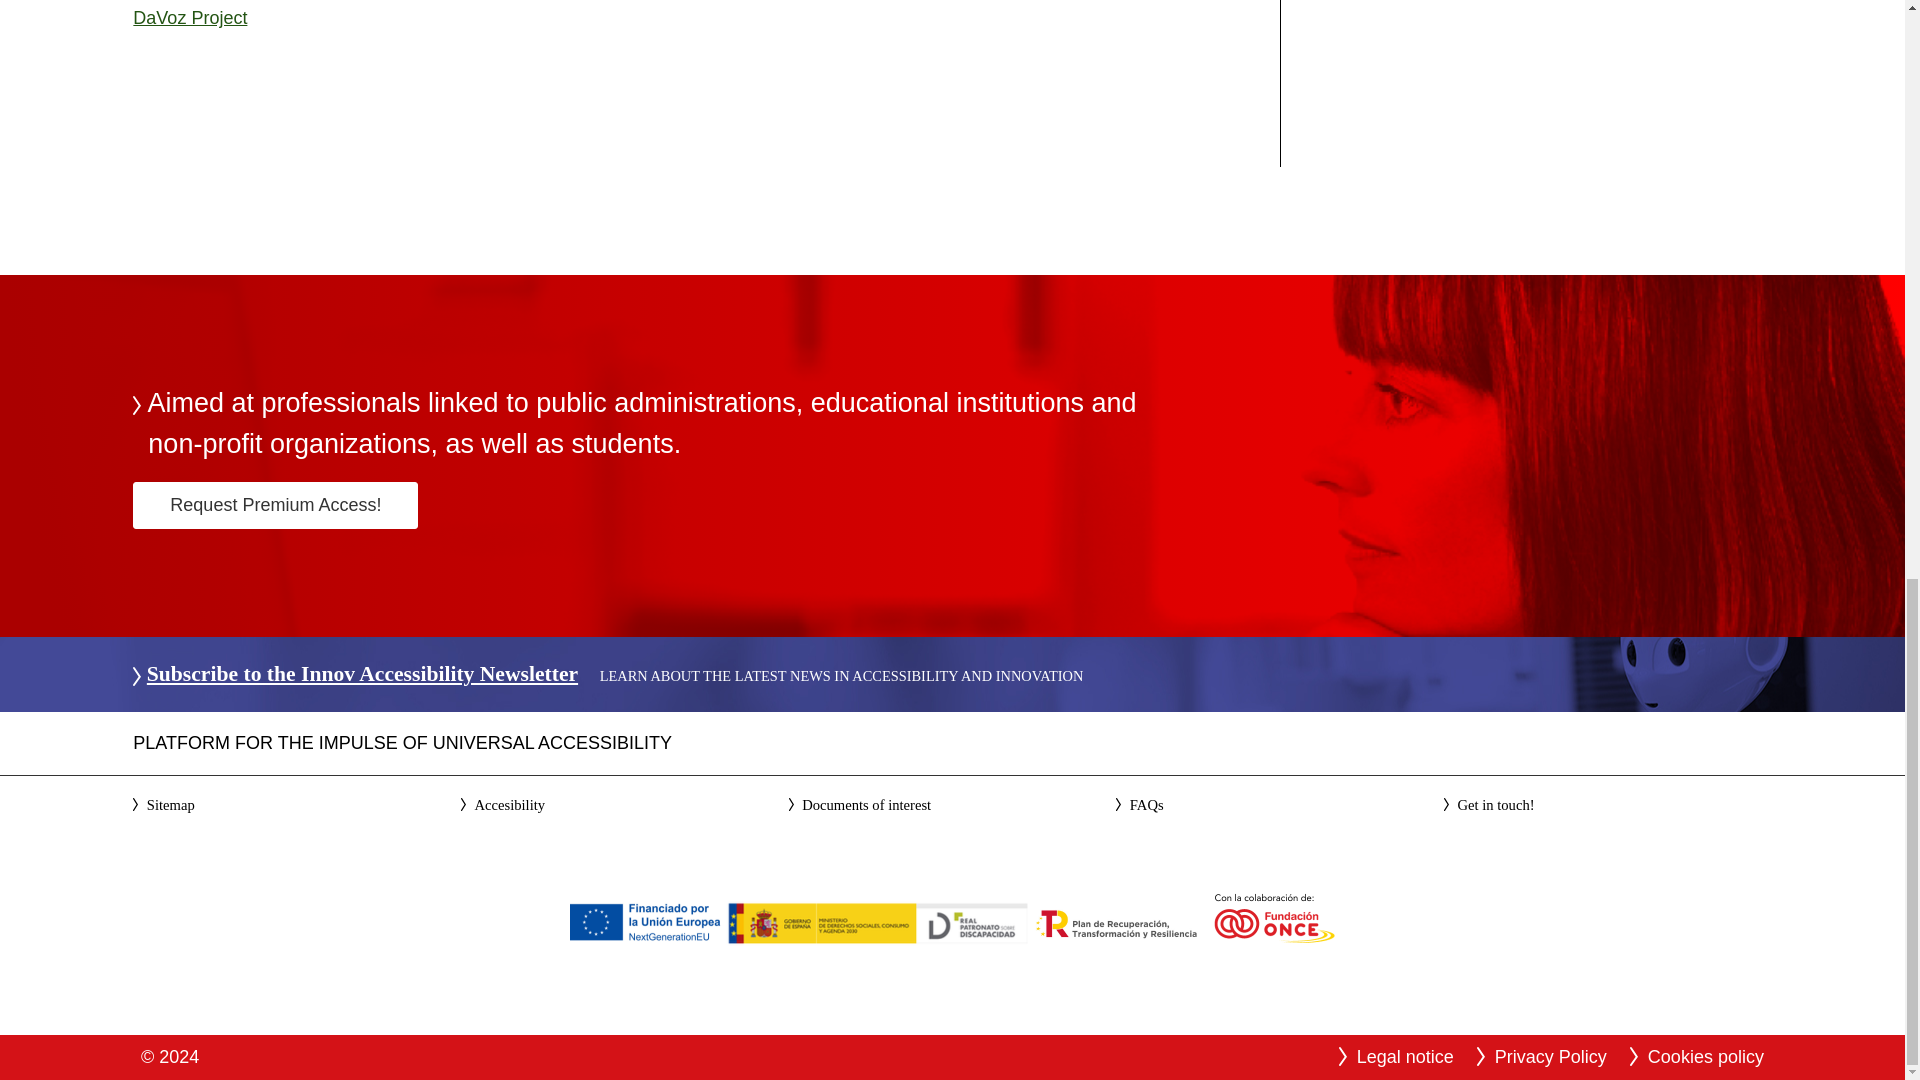  I want to click on DaVoz Project, so click(190, 18).